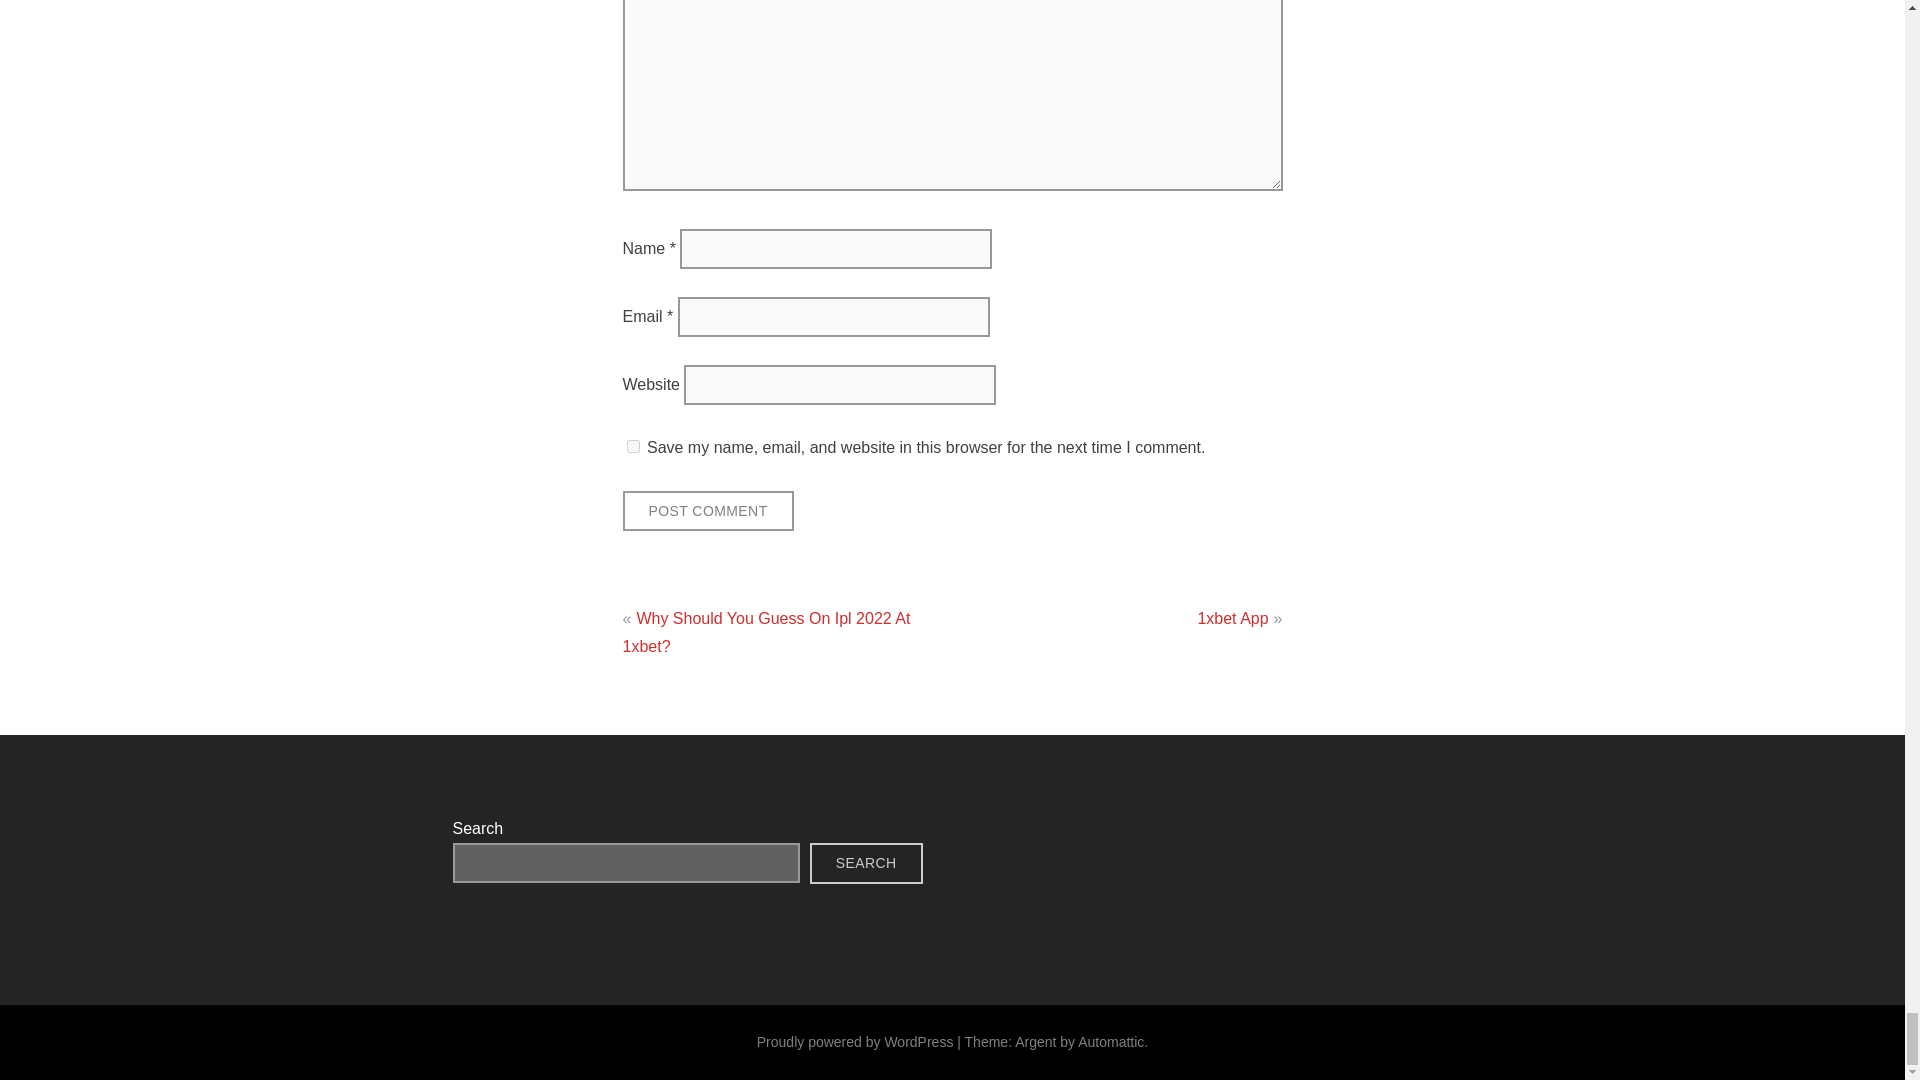 The image size is (1920, 1080). I want to click on Automattic, so click(1110, 1041).